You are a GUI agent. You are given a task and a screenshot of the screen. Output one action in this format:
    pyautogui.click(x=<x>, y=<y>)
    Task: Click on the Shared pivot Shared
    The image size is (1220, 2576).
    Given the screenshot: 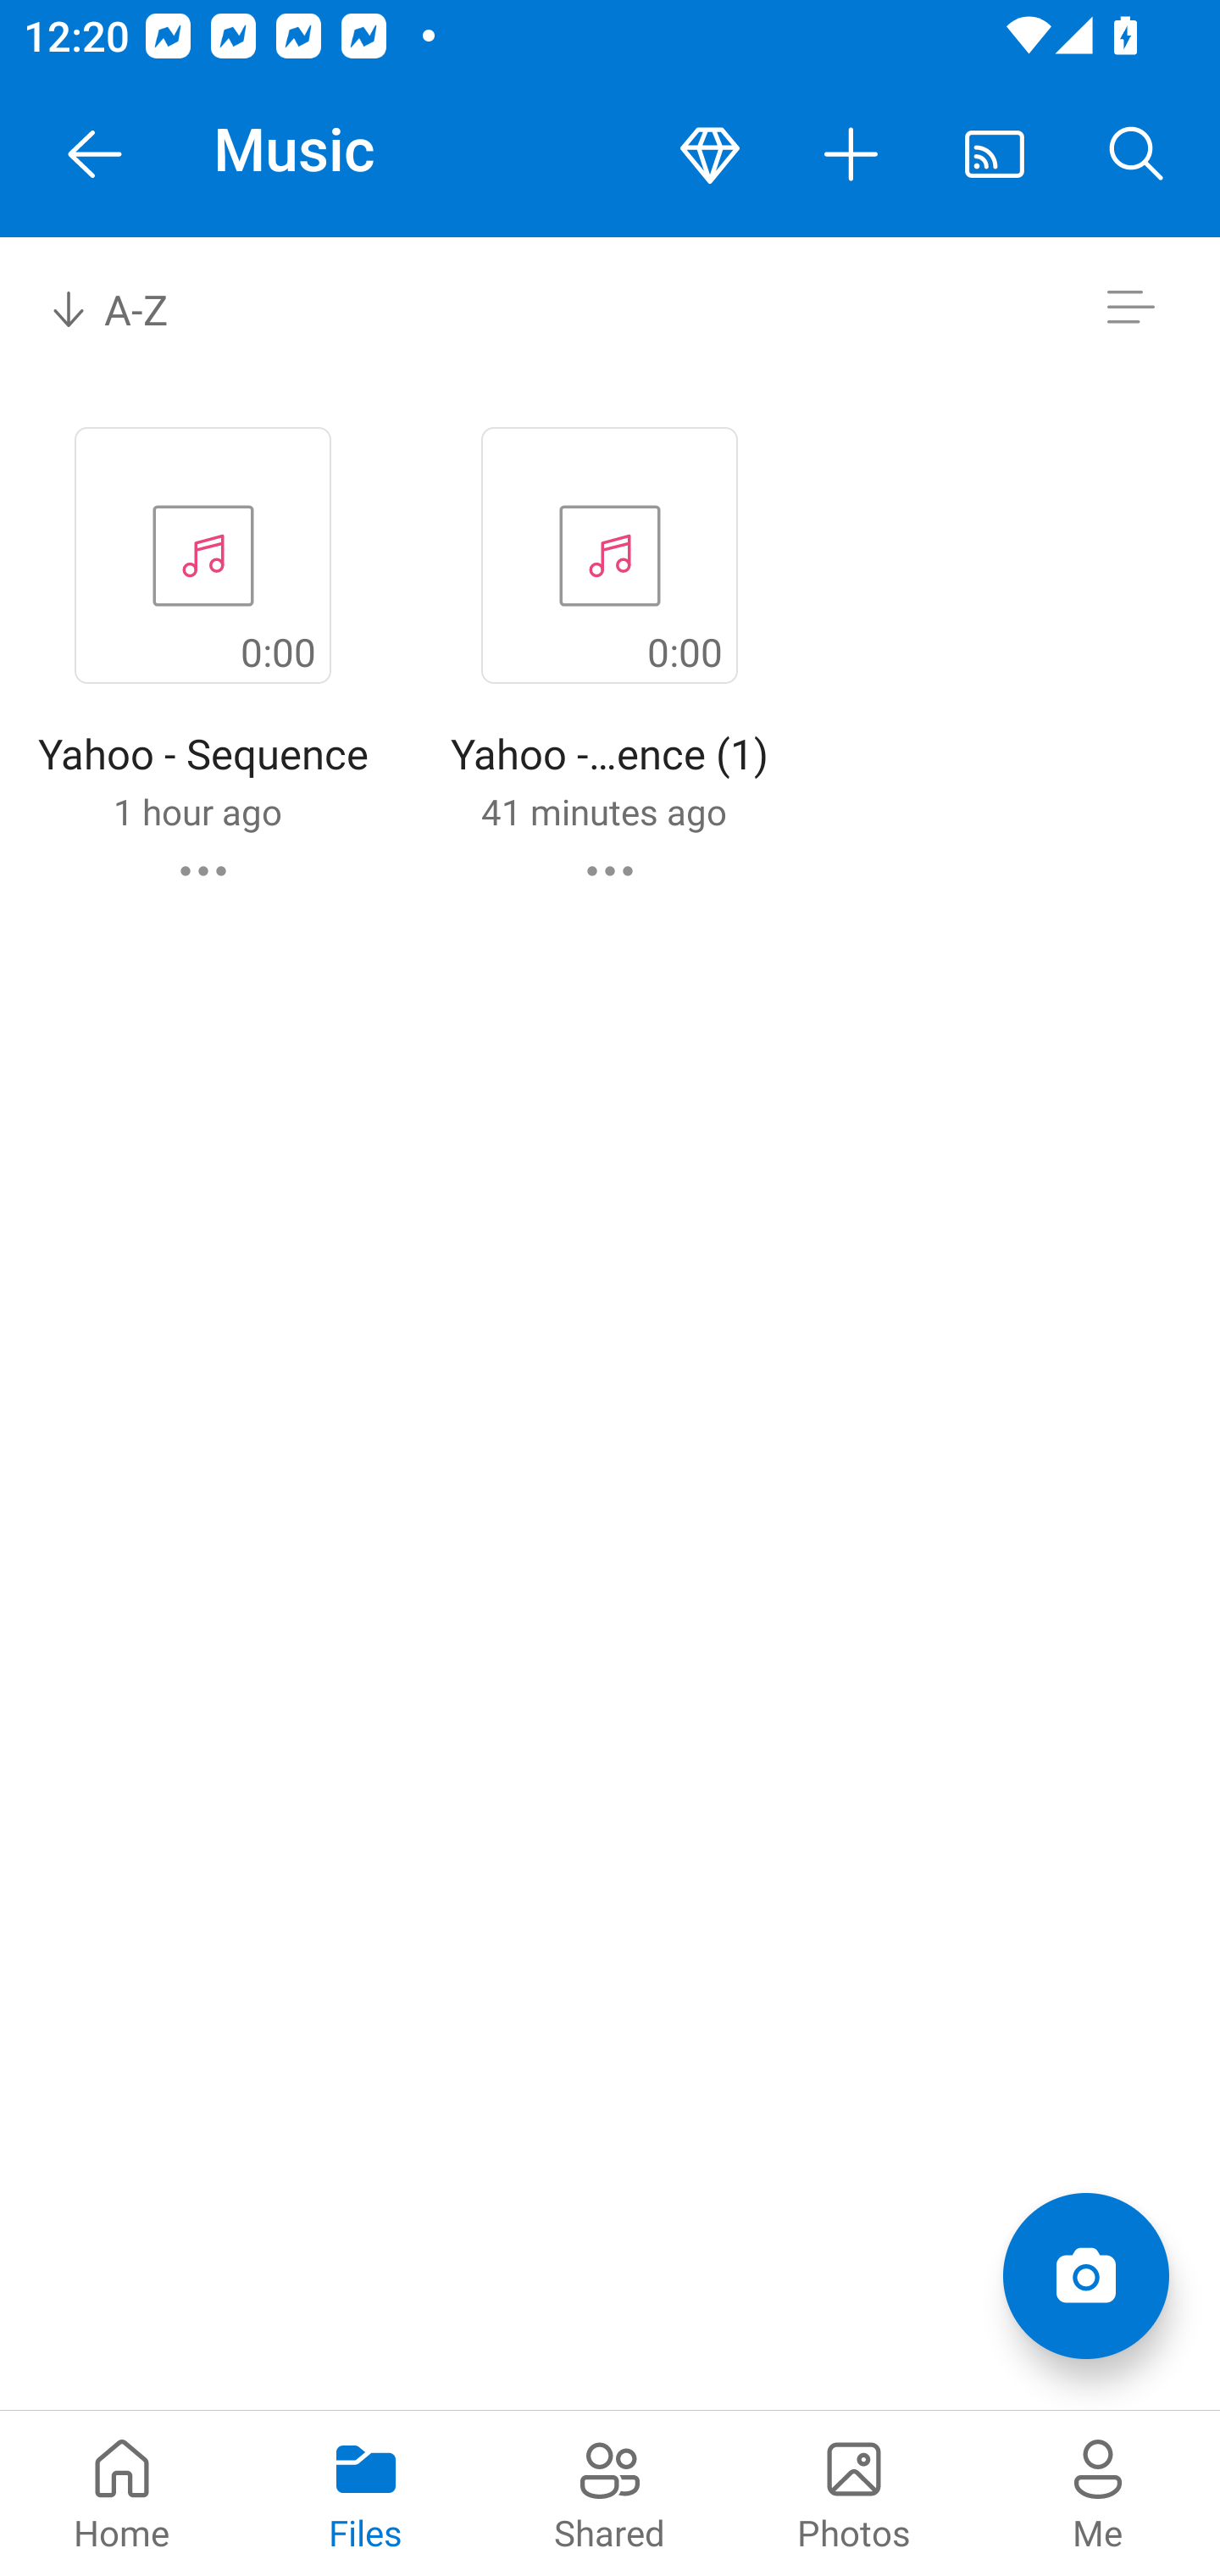 What is the action you would take?
    pyautogui.click(x=610, y=2493)
    